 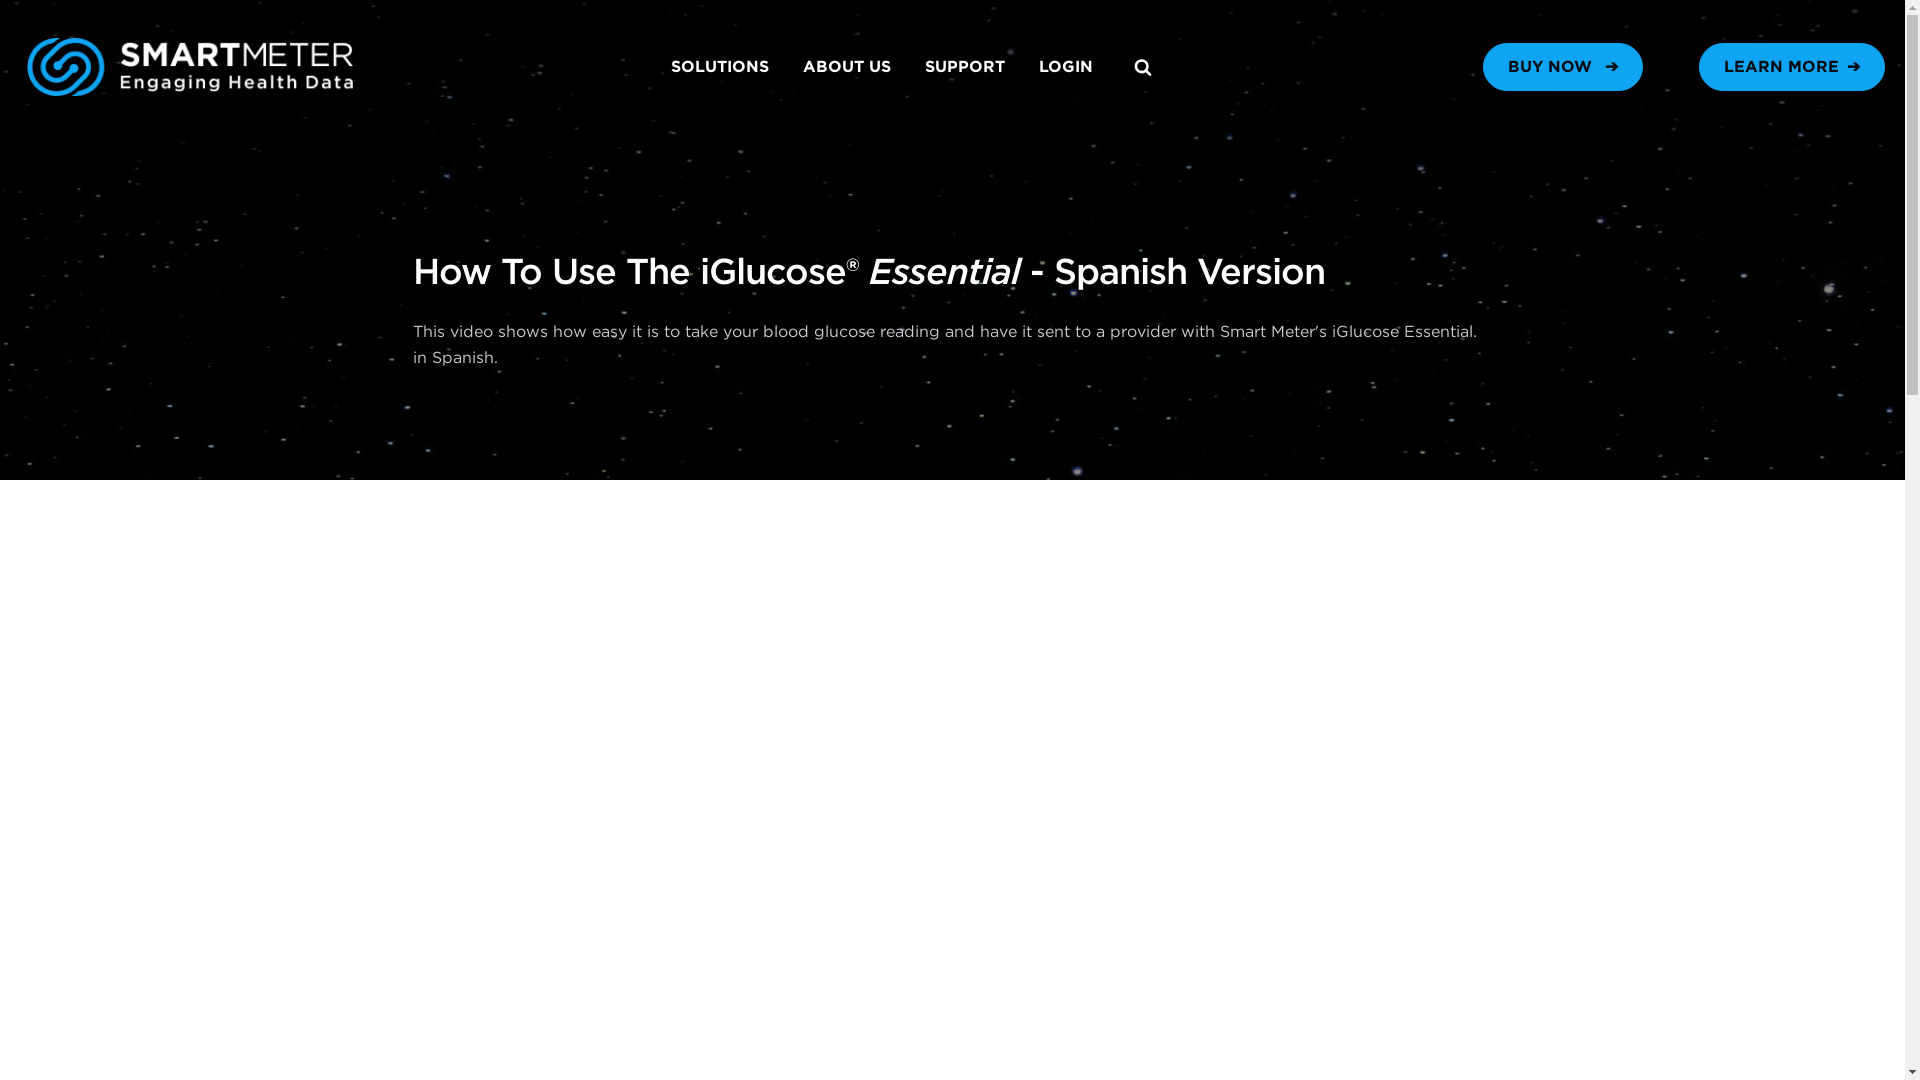 I want to click on SOLUTIONS, so click(x=720, y=66).